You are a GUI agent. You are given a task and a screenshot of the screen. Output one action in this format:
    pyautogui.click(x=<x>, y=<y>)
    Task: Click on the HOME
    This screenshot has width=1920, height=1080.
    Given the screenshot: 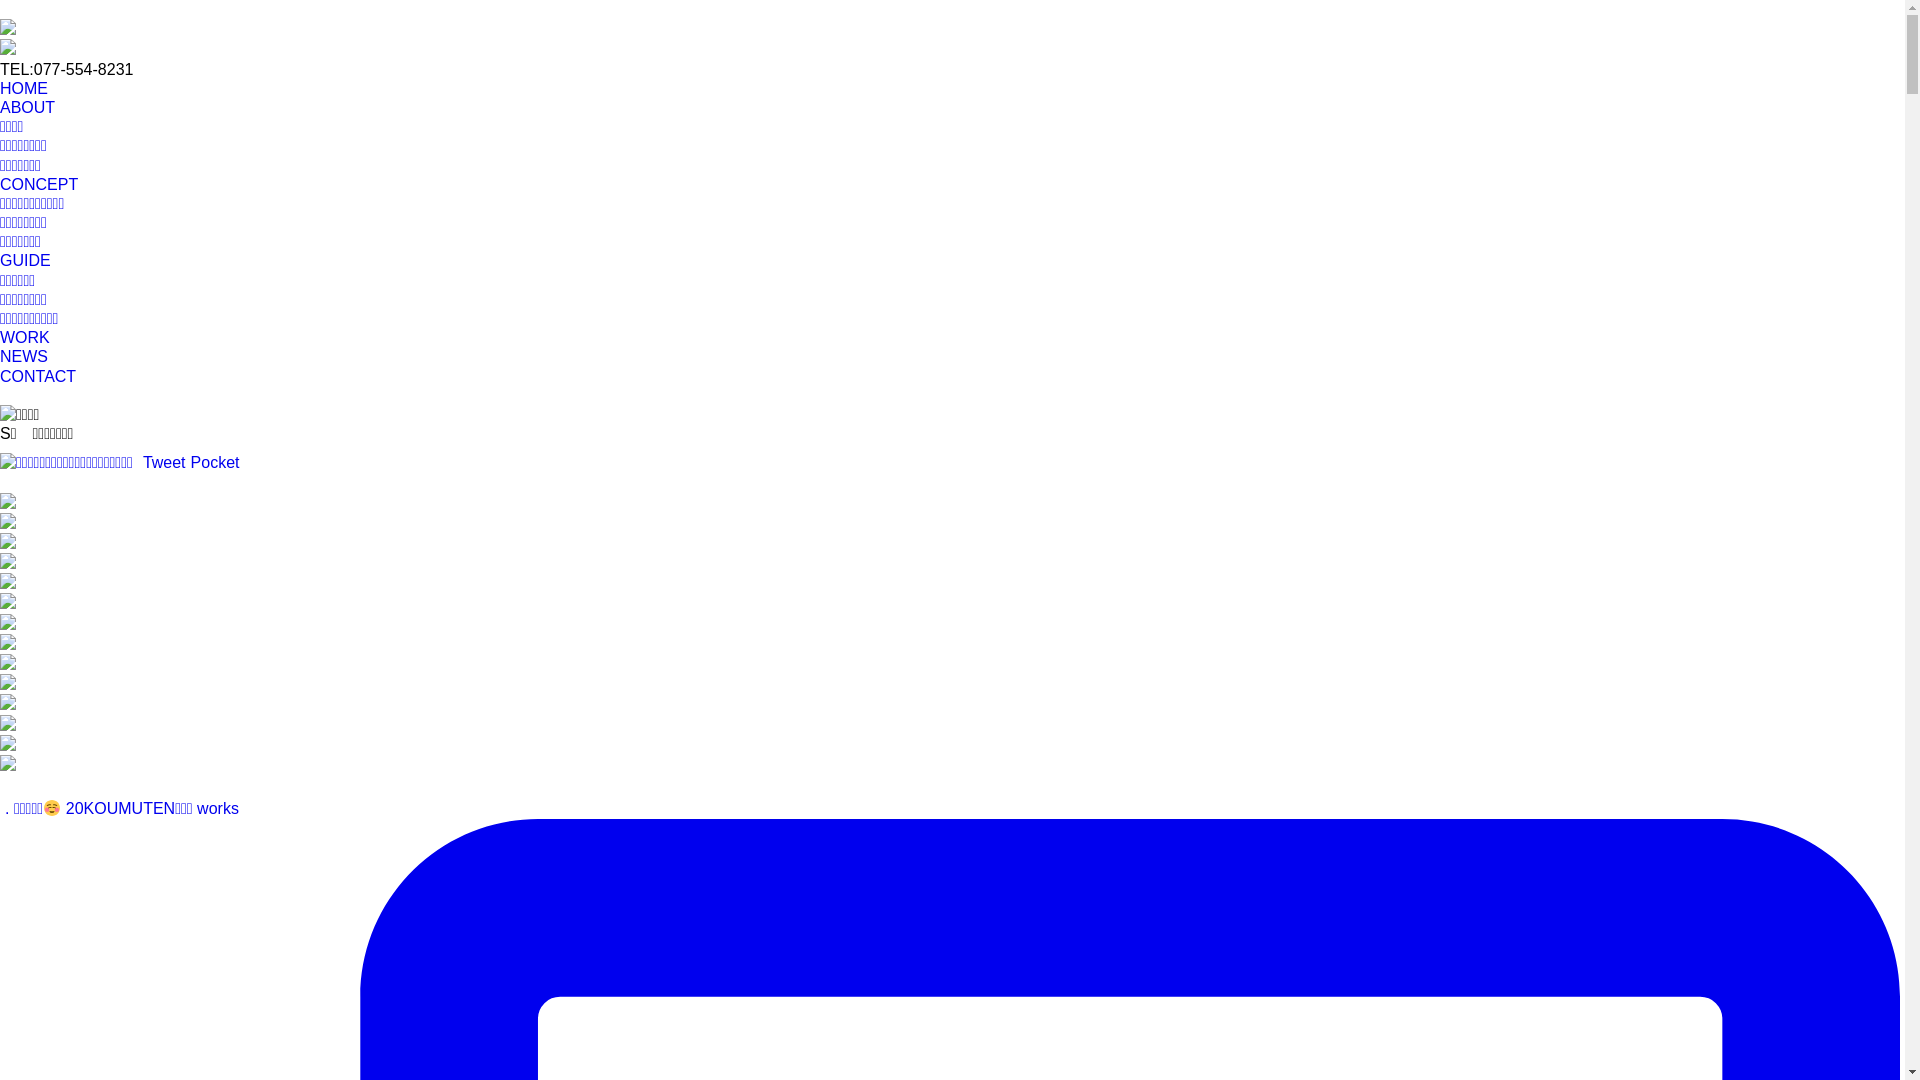 What is the action you would take?
    pyautogui.click(x=24, y=88)
    